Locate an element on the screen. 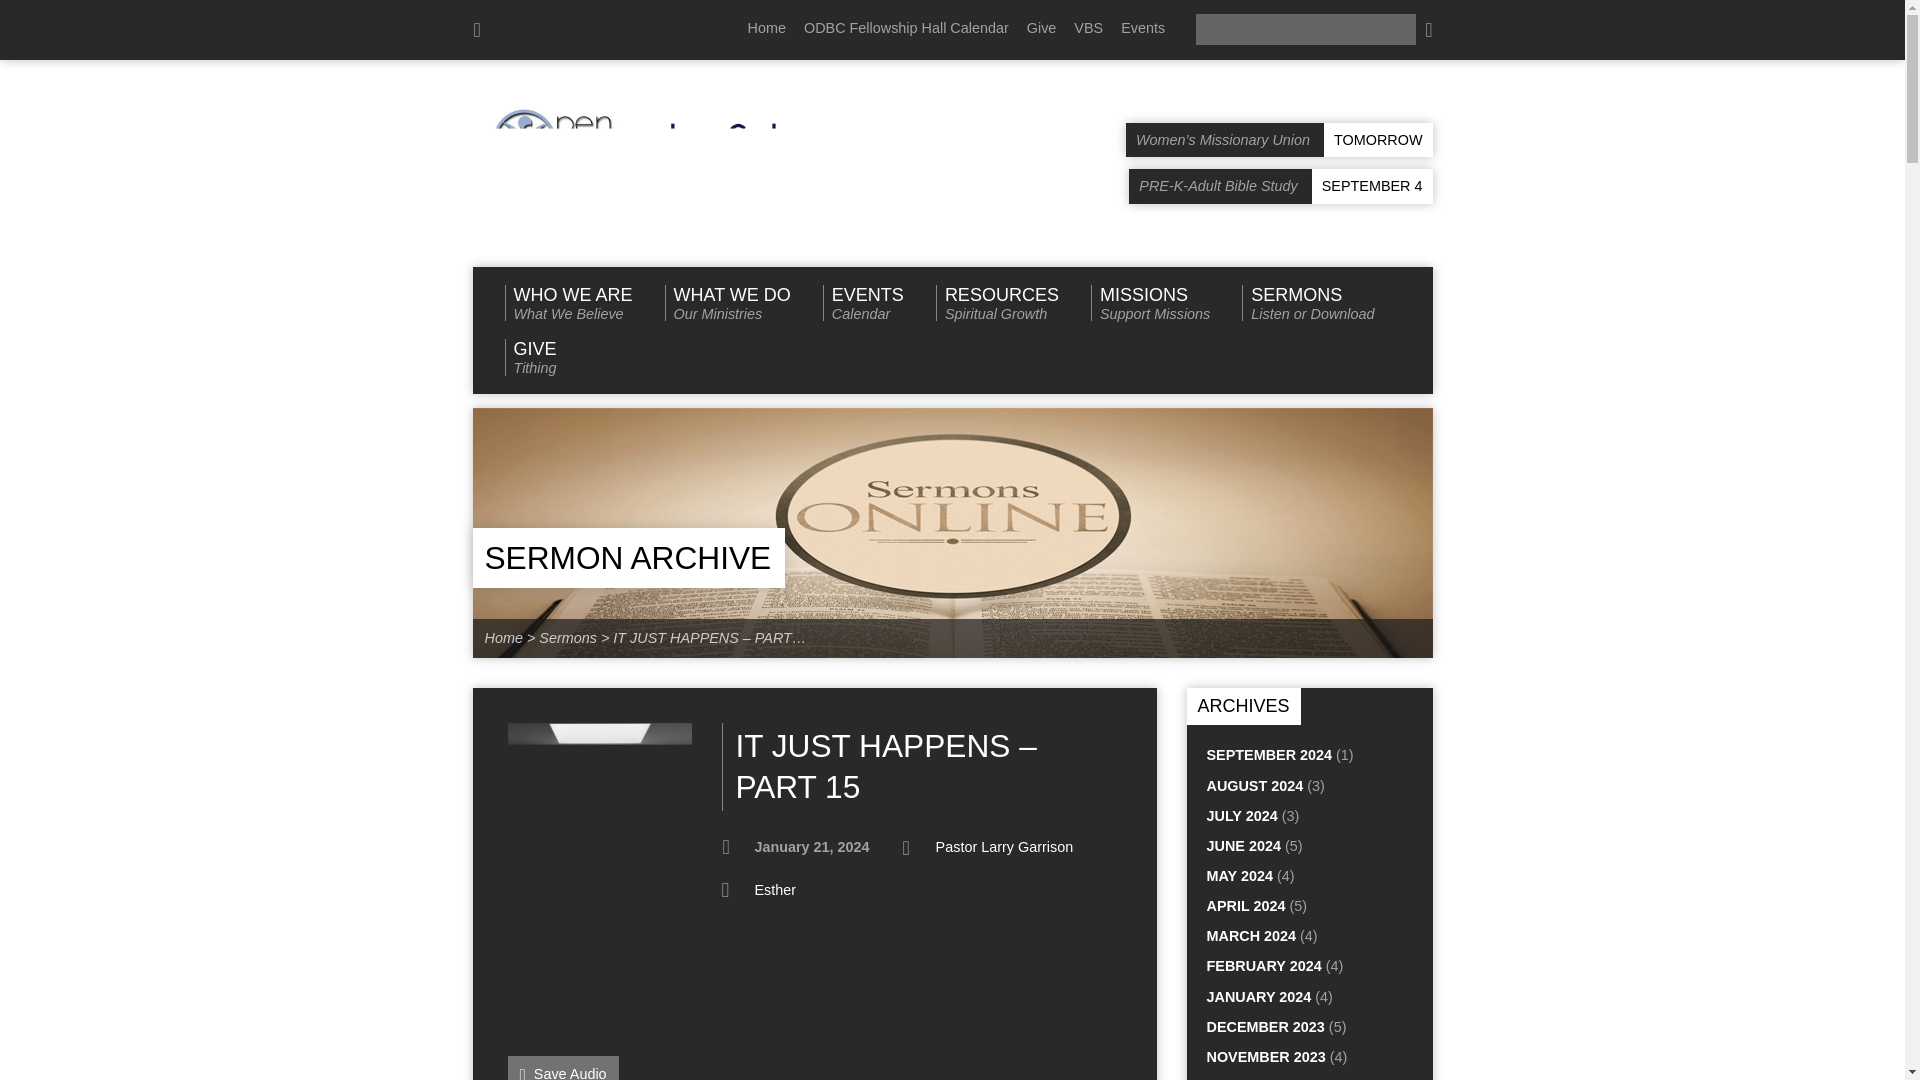 This screenshot has width=1920, height=1080. ODBC Fellowship Hall Calendar is located at coordinates (627, 558).